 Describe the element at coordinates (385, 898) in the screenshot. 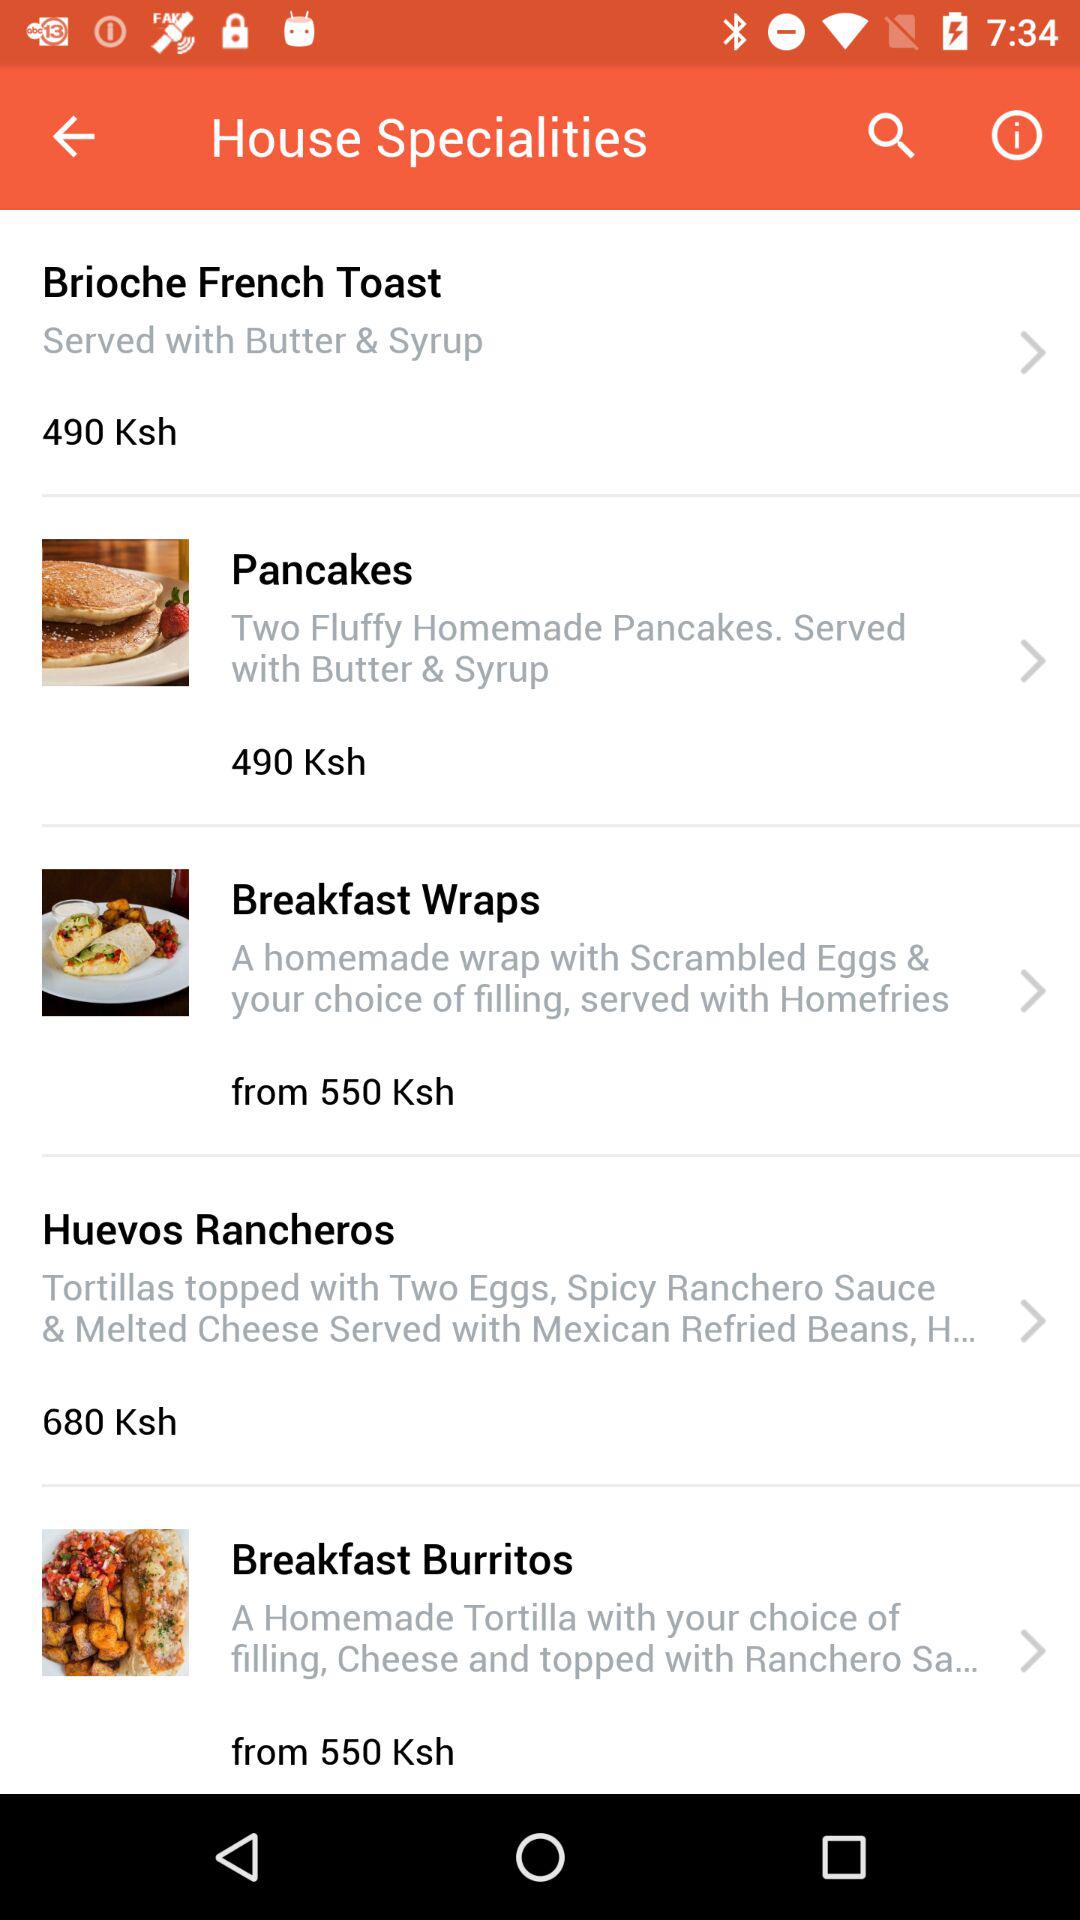

I see `turn off breakfast wraps` at that location.